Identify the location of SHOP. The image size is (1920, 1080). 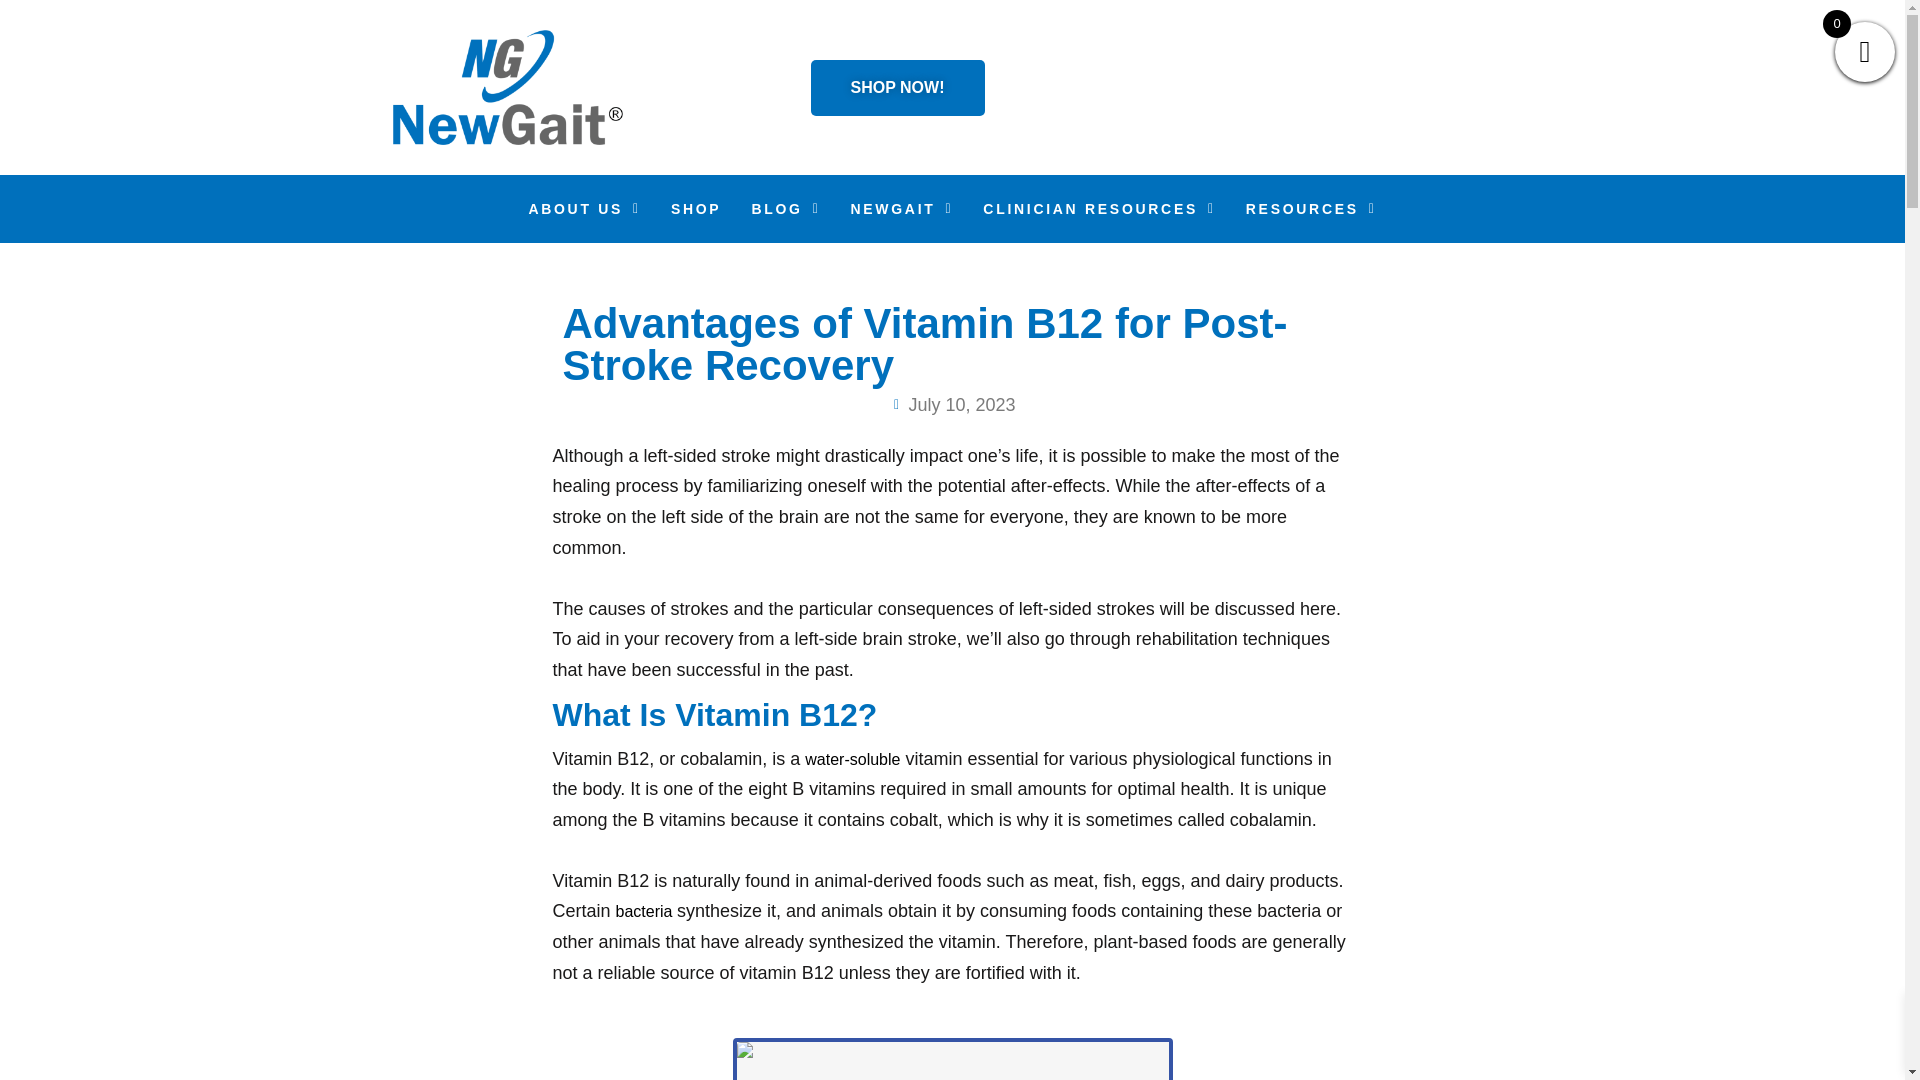
(696, 208).